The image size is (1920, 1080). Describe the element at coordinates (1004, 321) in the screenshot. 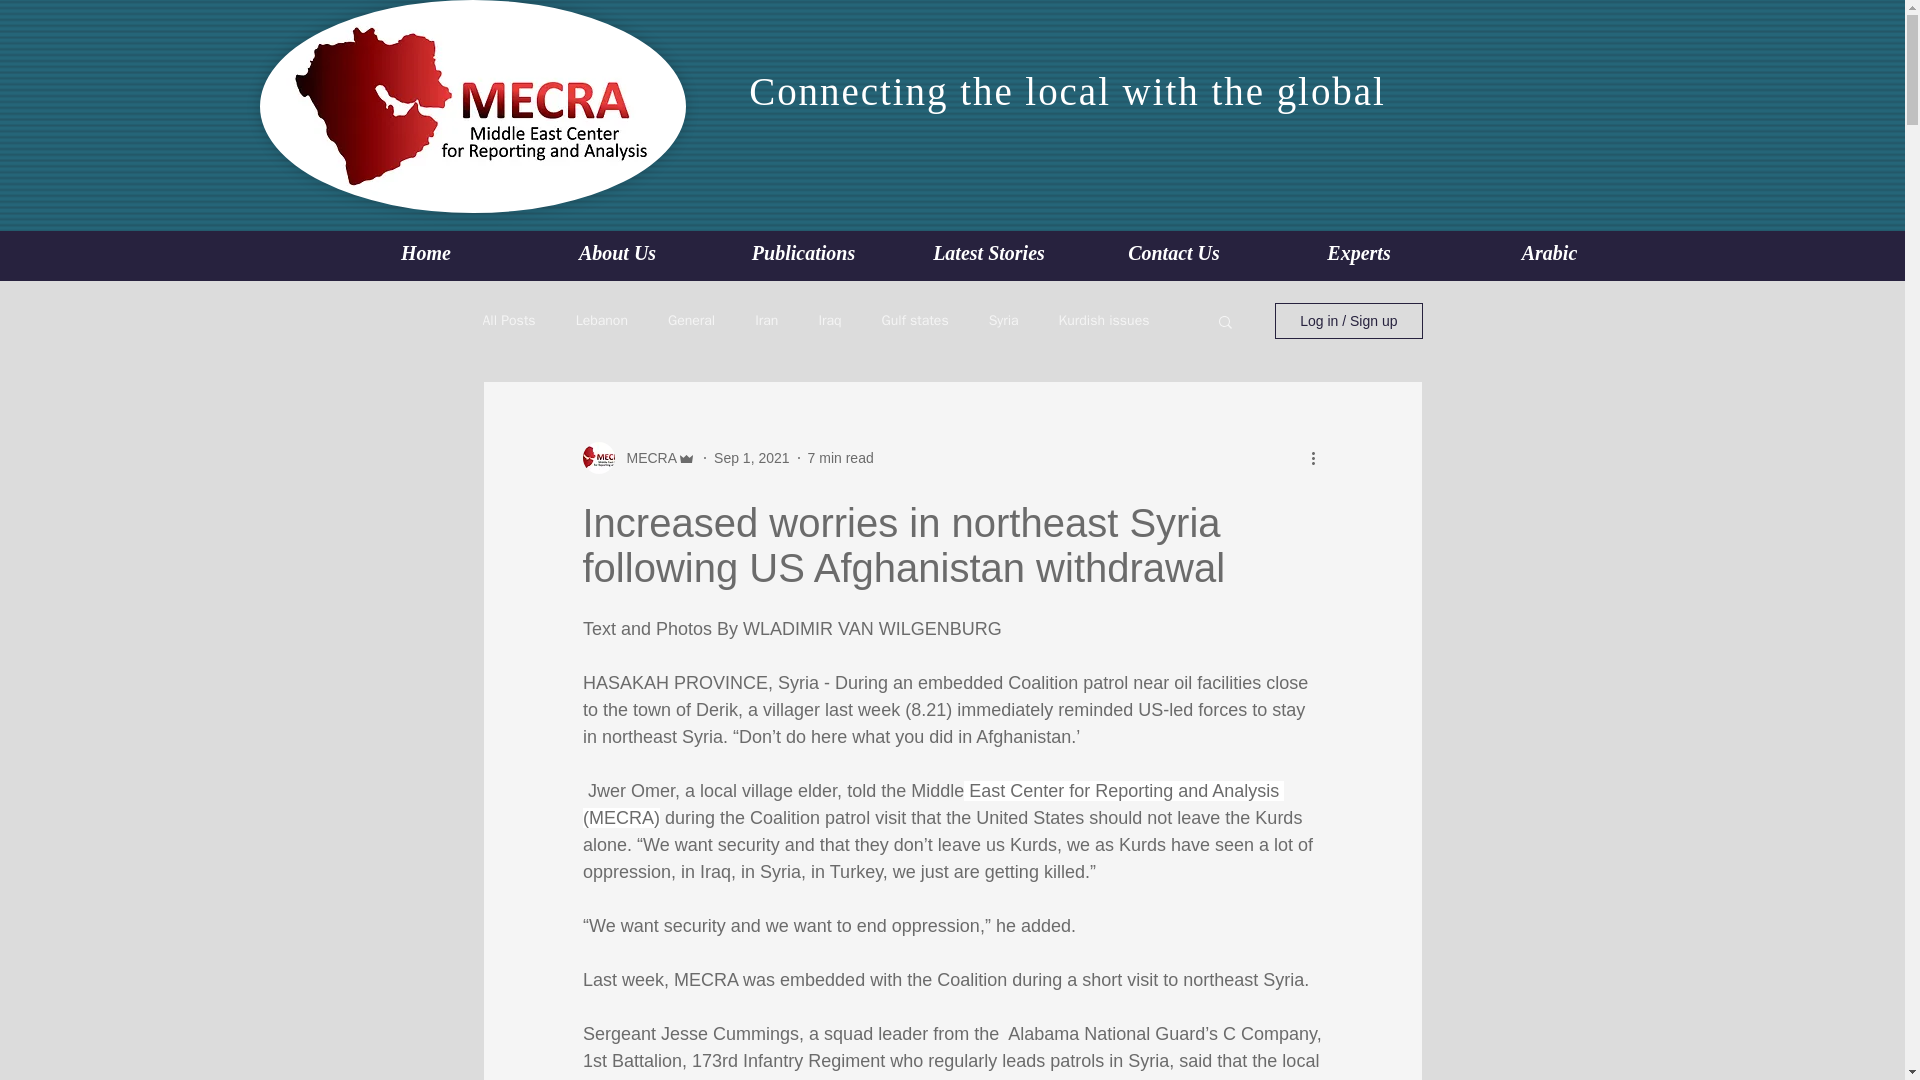

I see `Syria` at that location.